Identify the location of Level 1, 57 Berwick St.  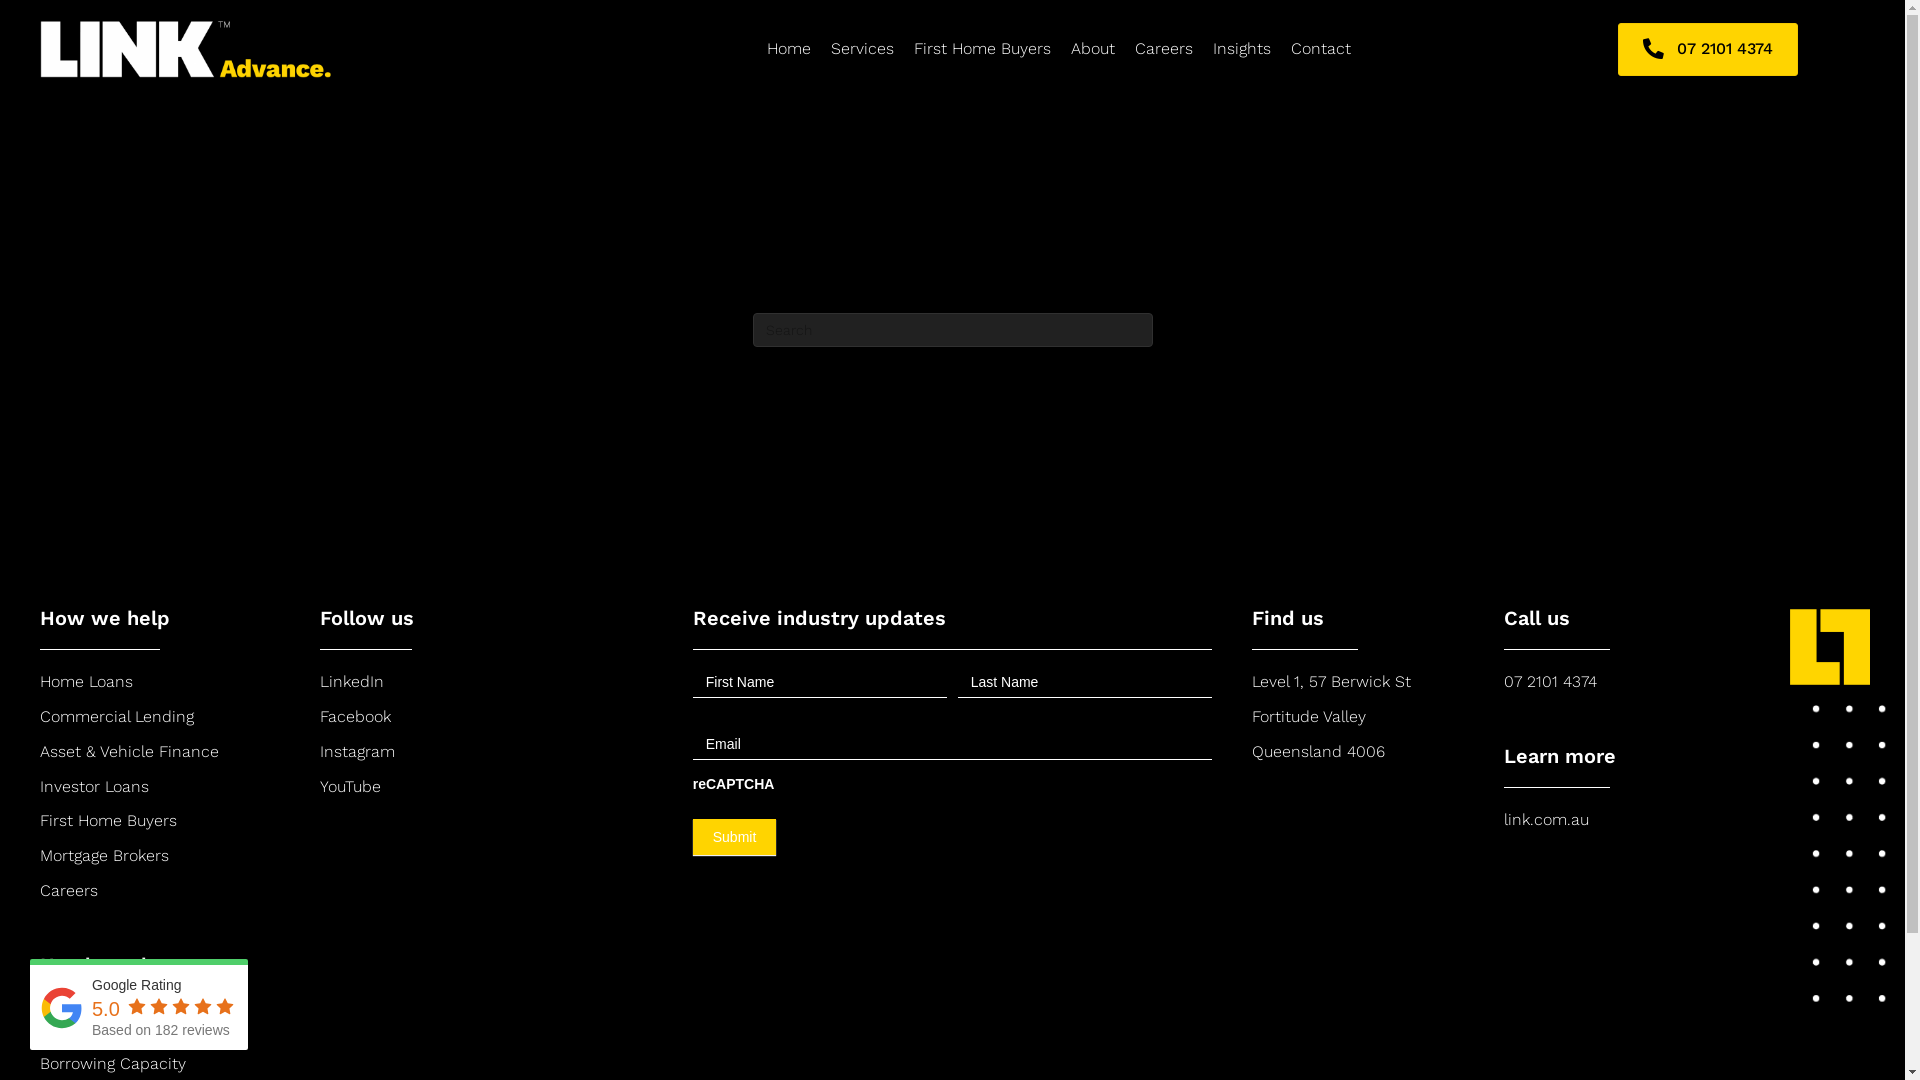
(1332, 682).